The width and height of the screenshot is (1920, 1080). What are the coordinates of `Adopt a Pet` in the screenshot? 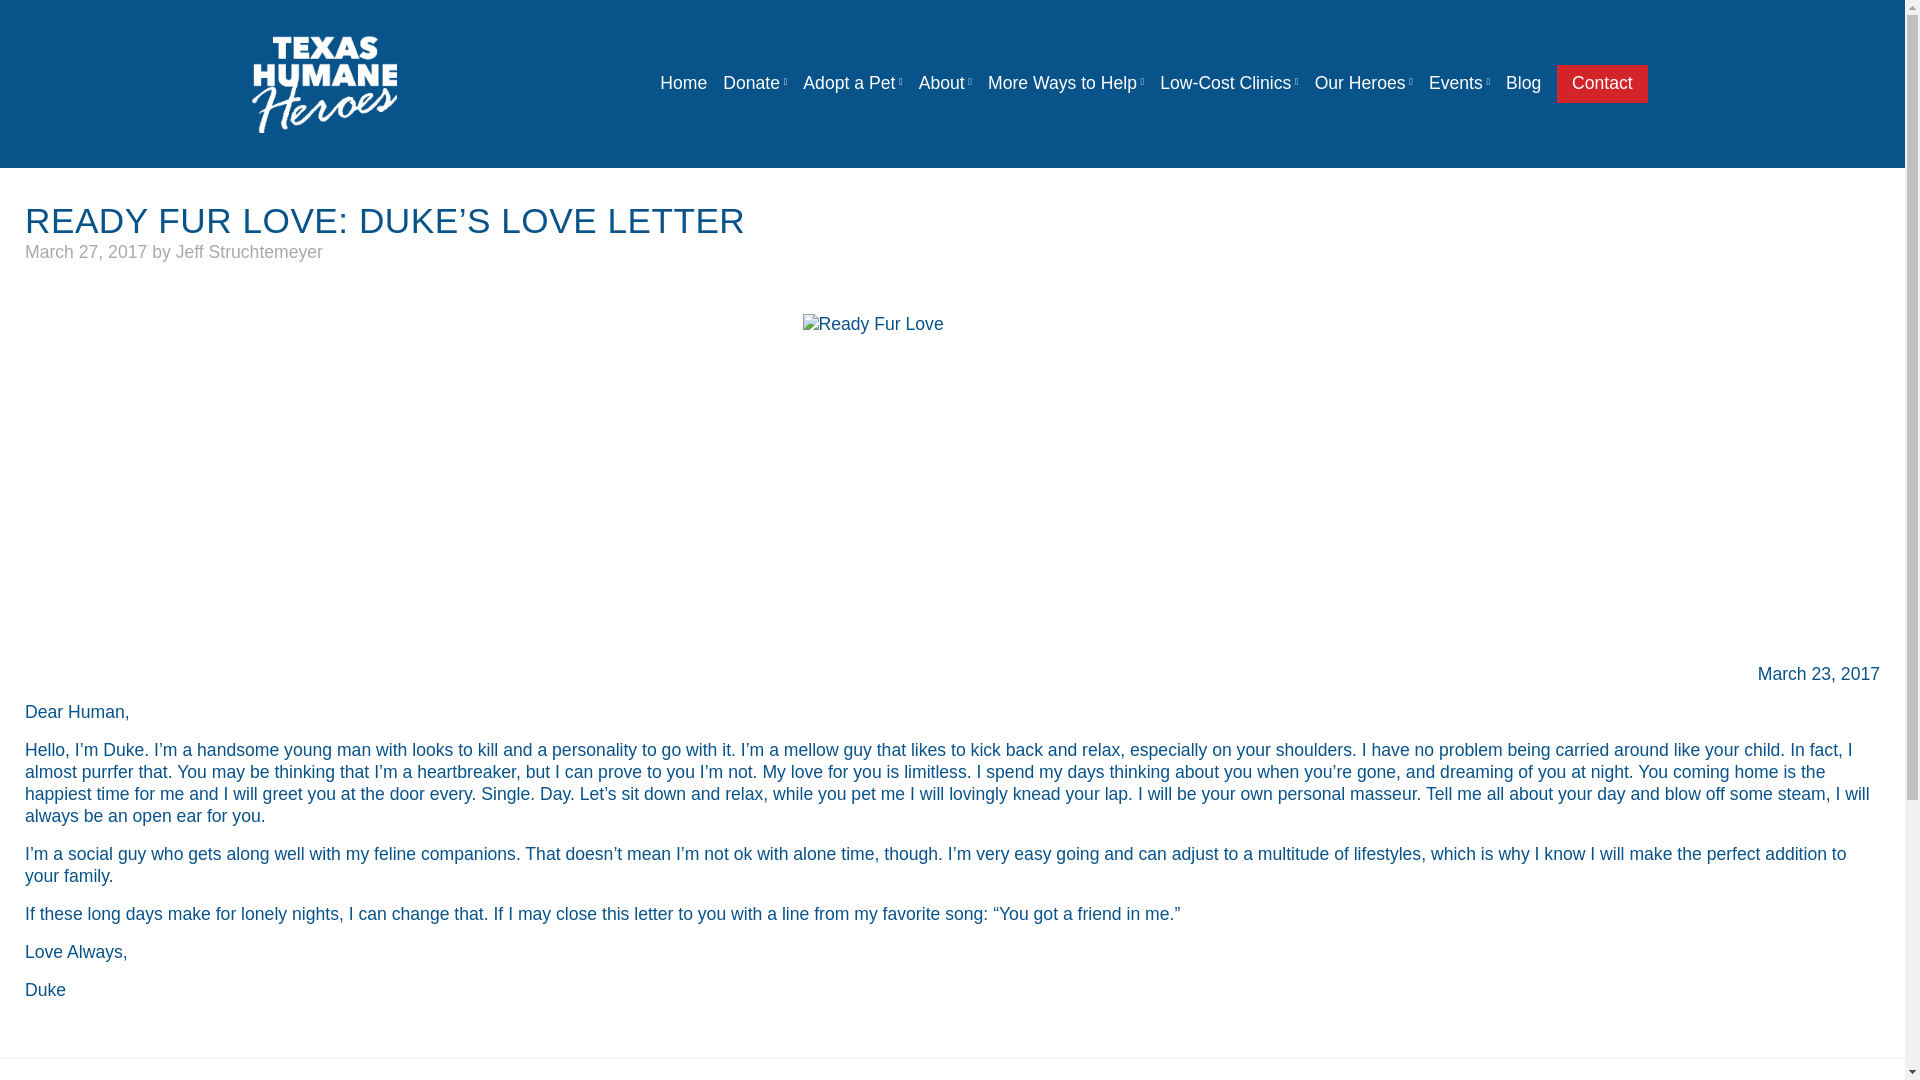 It's located at (852, 83).